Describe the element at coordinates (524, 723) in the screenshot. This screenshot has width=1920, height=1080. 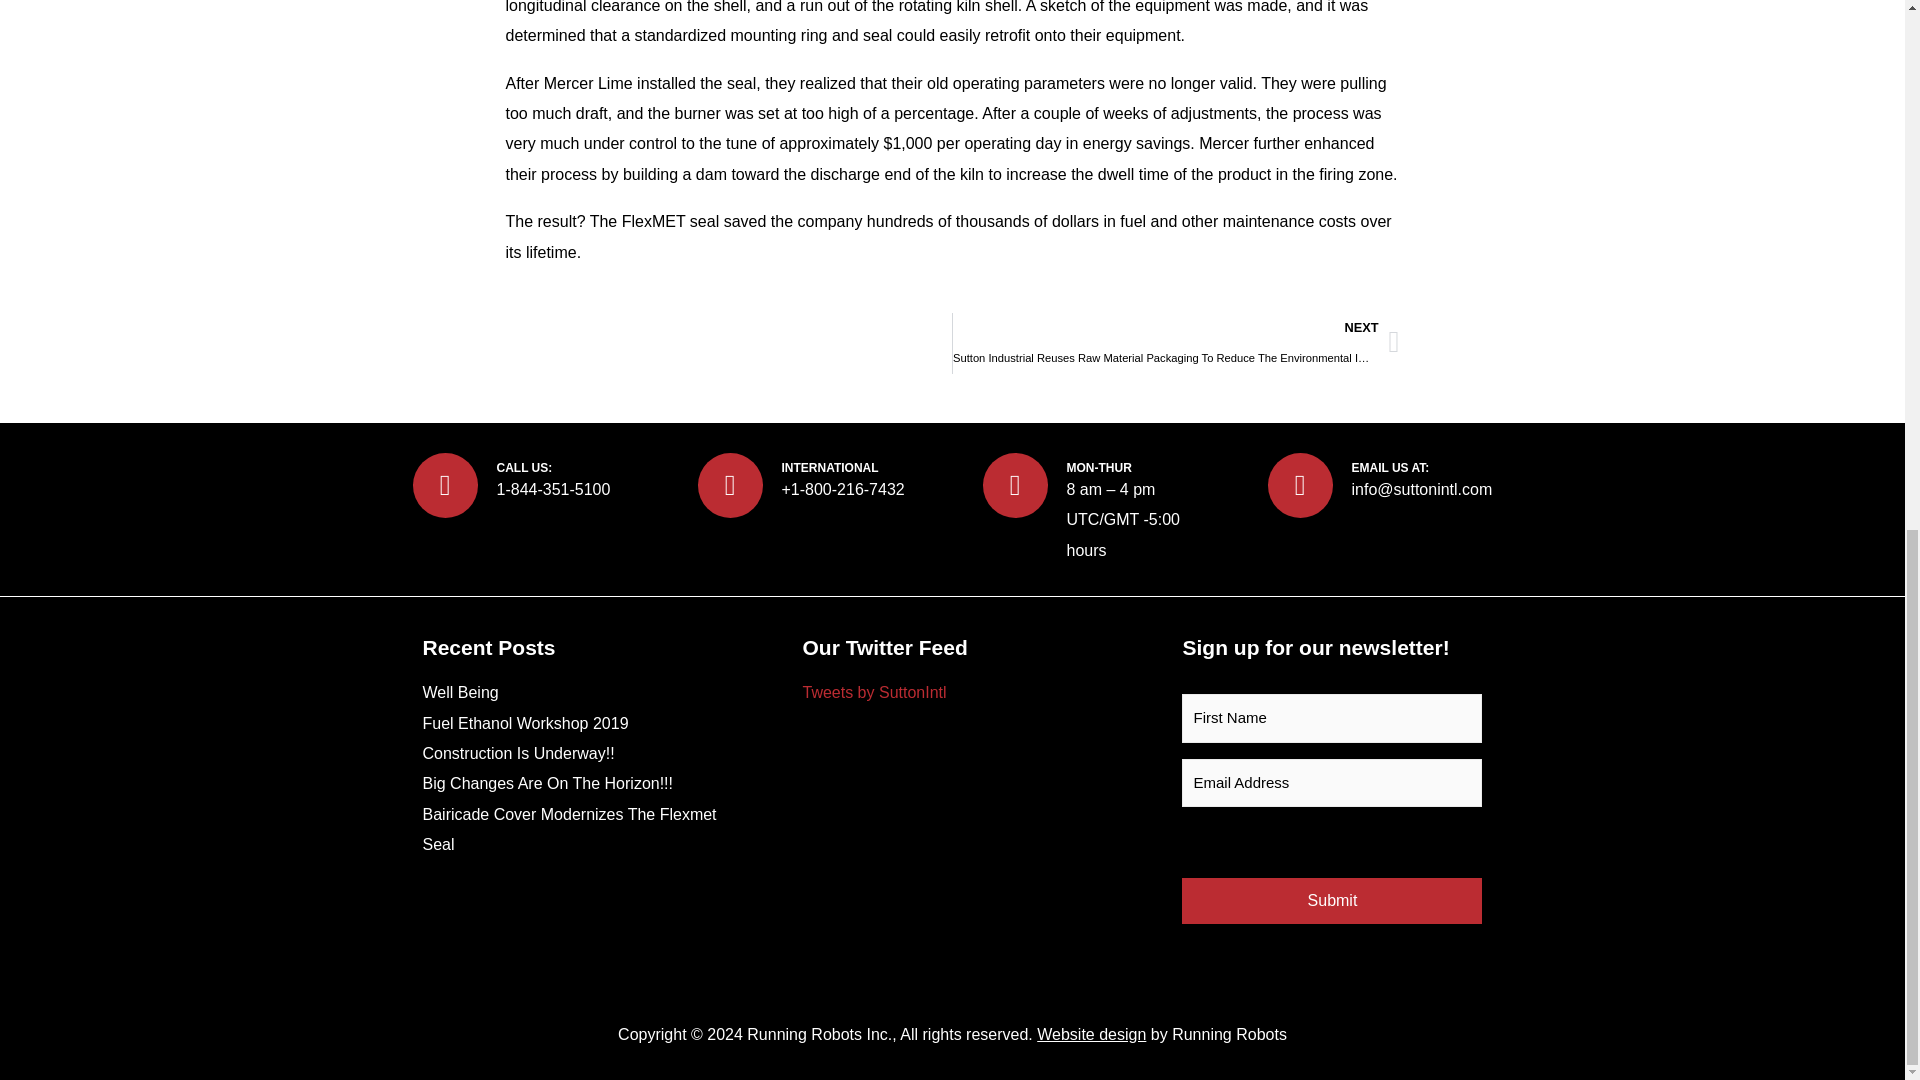
I see `Fuel Ethanol Workshop 2019` at that location.